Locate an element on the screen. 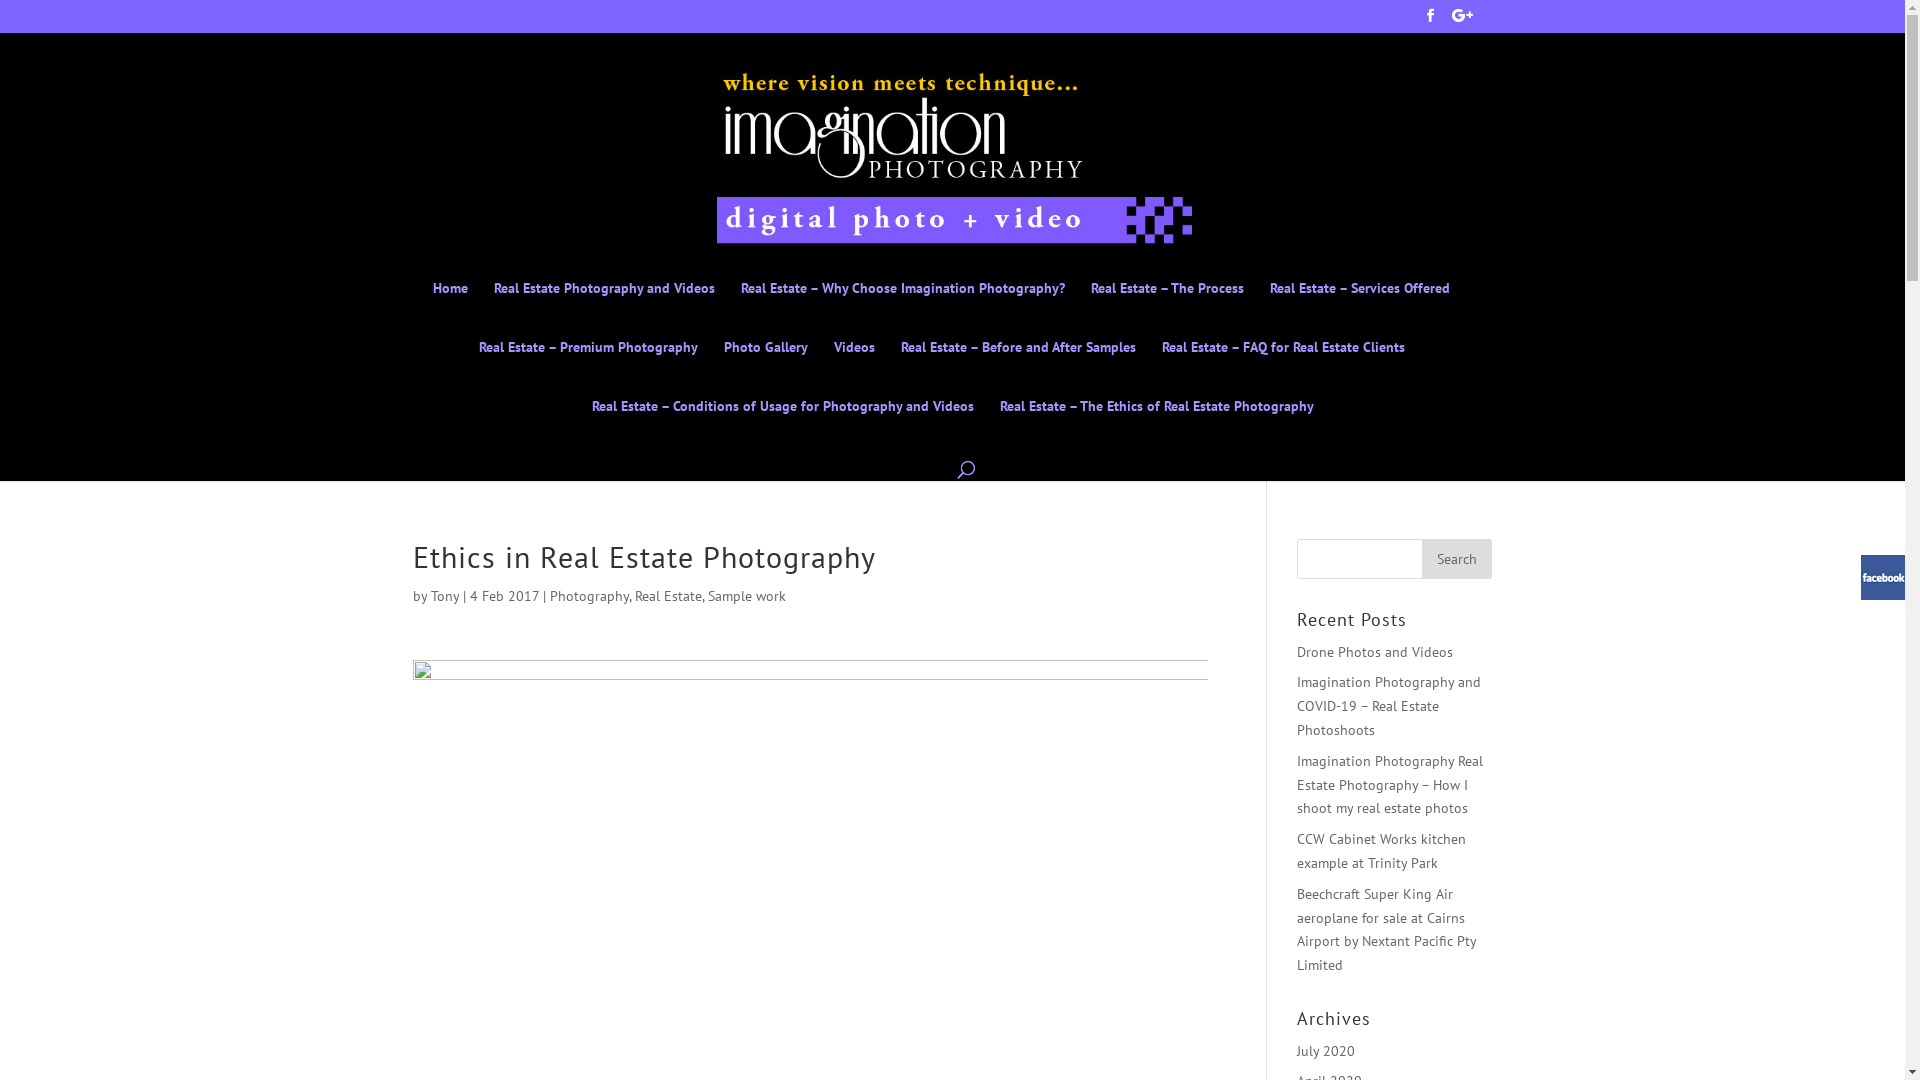 This screenshot has width=1920, height=1080. Photography is located at coordinates (590, 596).